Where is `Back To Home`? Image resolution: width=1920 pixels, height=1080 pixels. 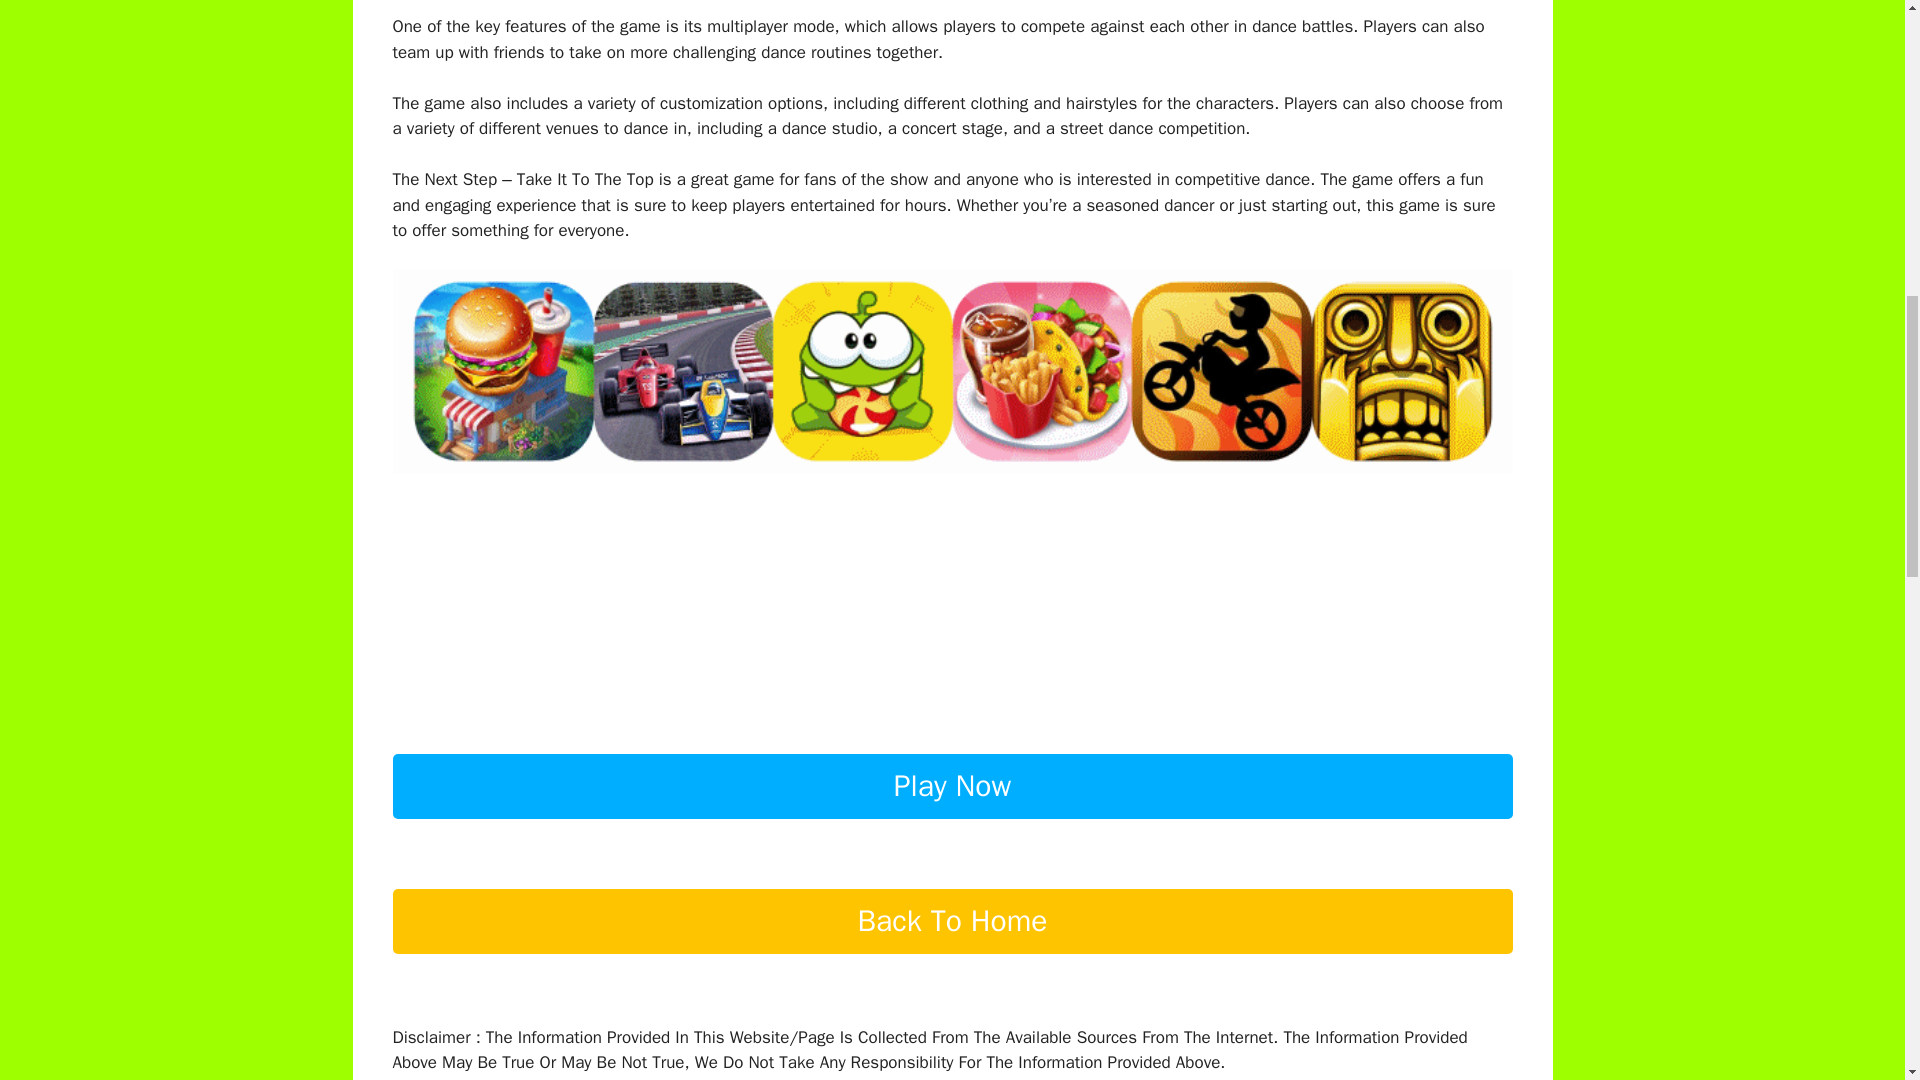 Back To Home is located at coordinates (952, 954).